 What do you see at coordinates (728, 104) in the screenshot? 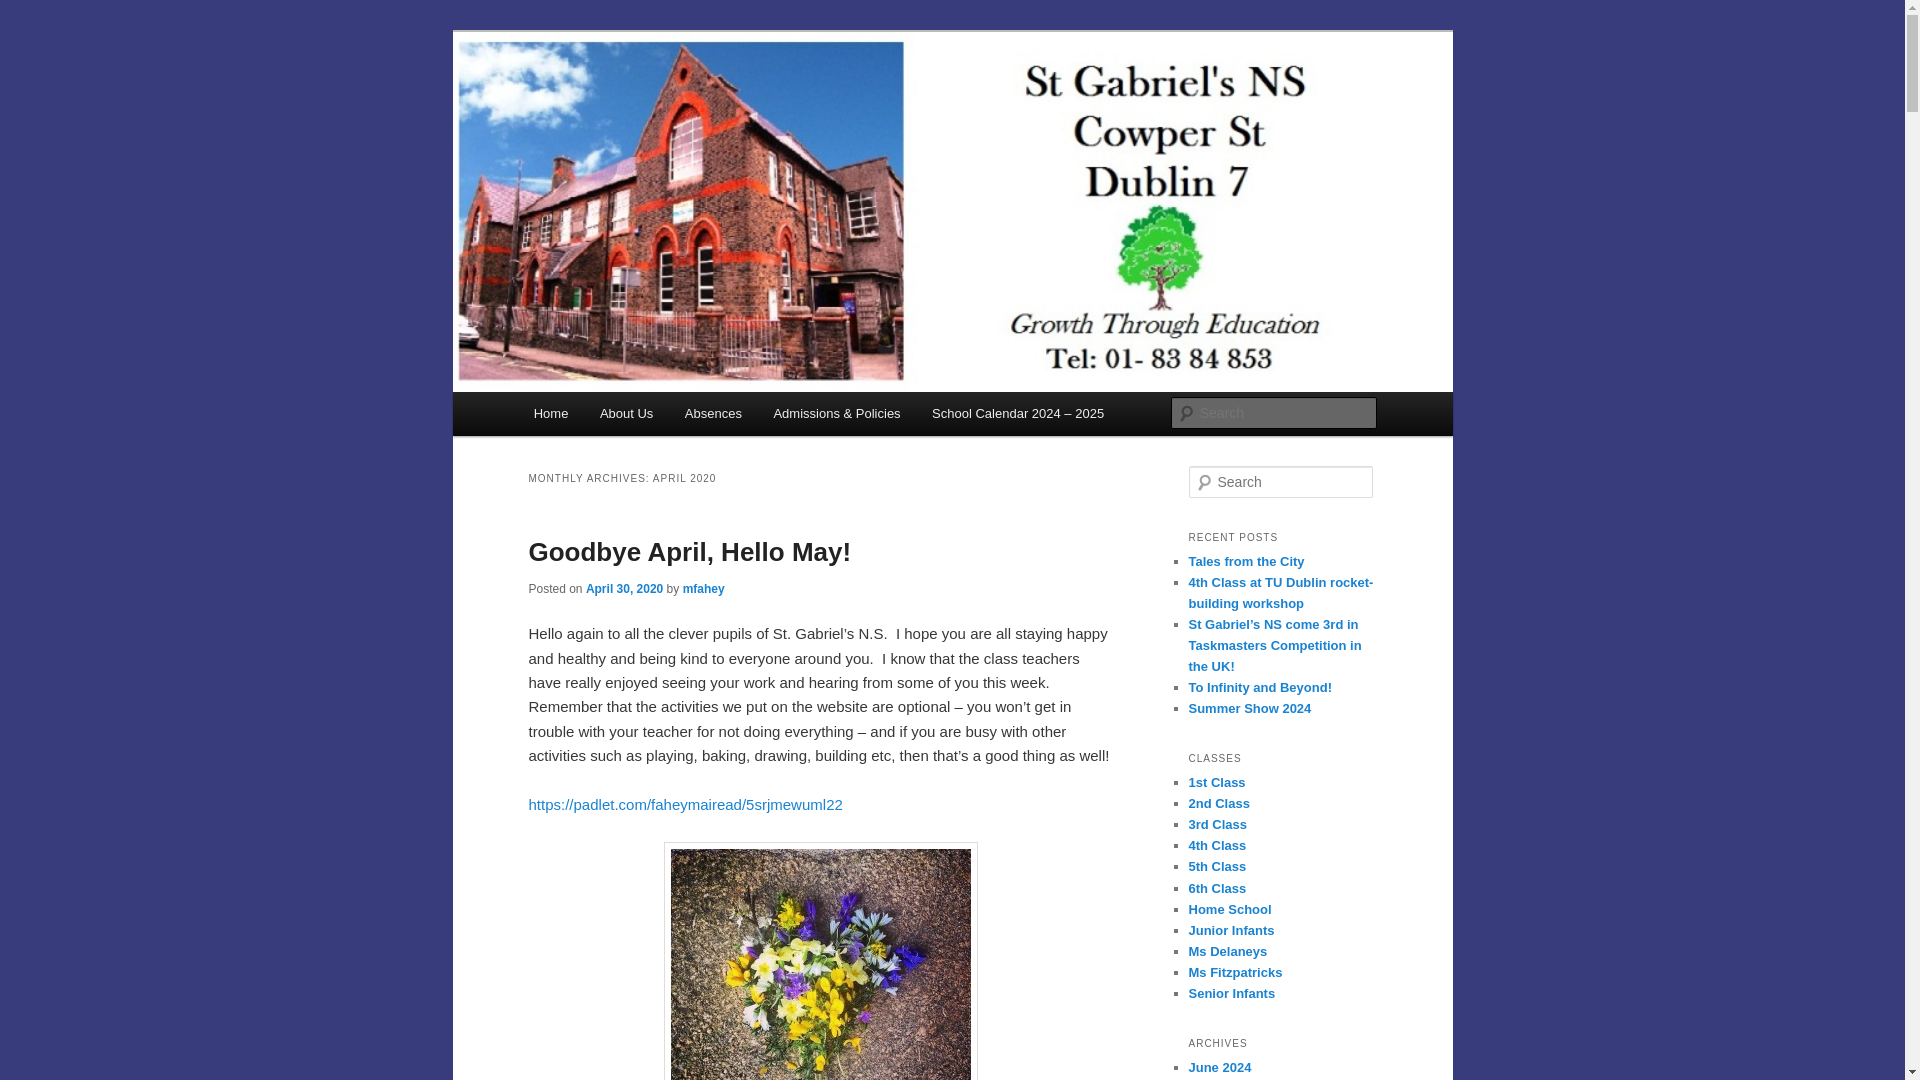
I see `St. Gabriels National School` at bounding box center [728, 104].